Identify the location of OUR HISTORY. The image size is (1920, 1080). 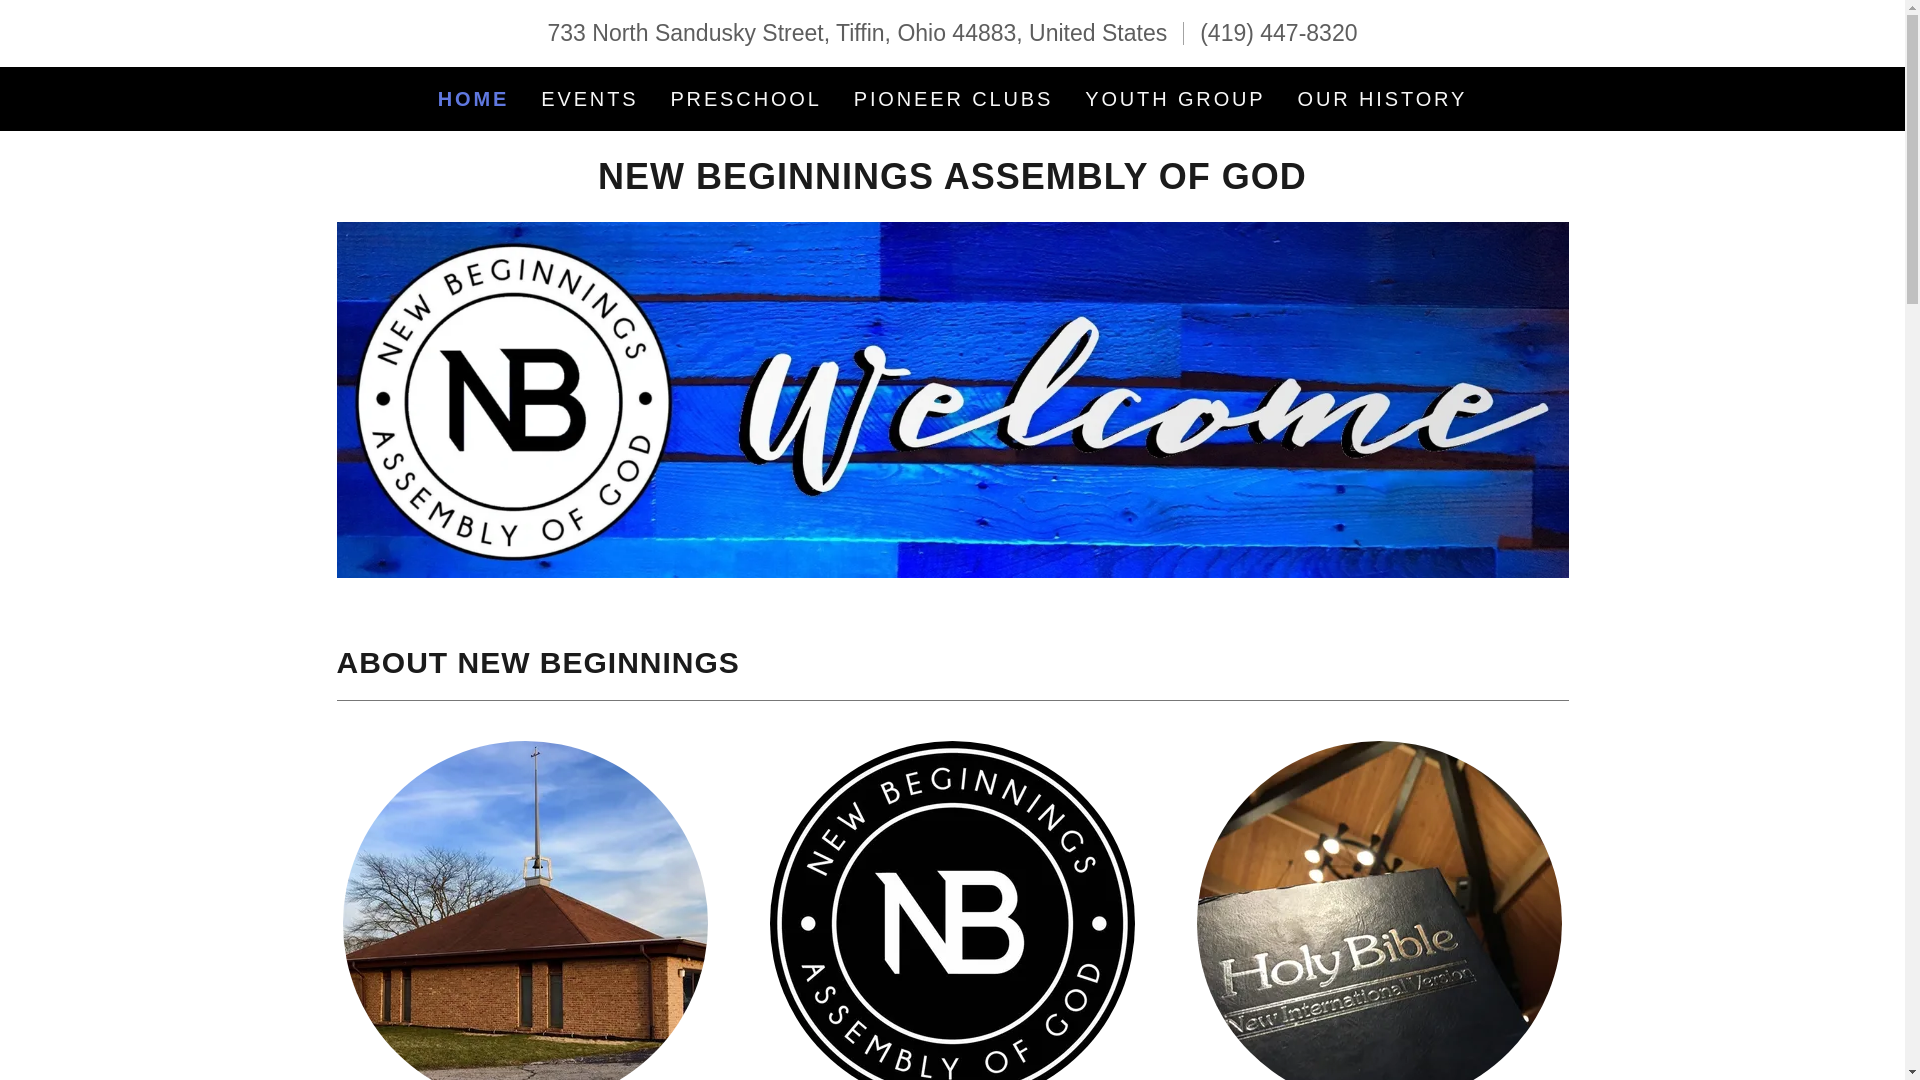
(1383, 97).